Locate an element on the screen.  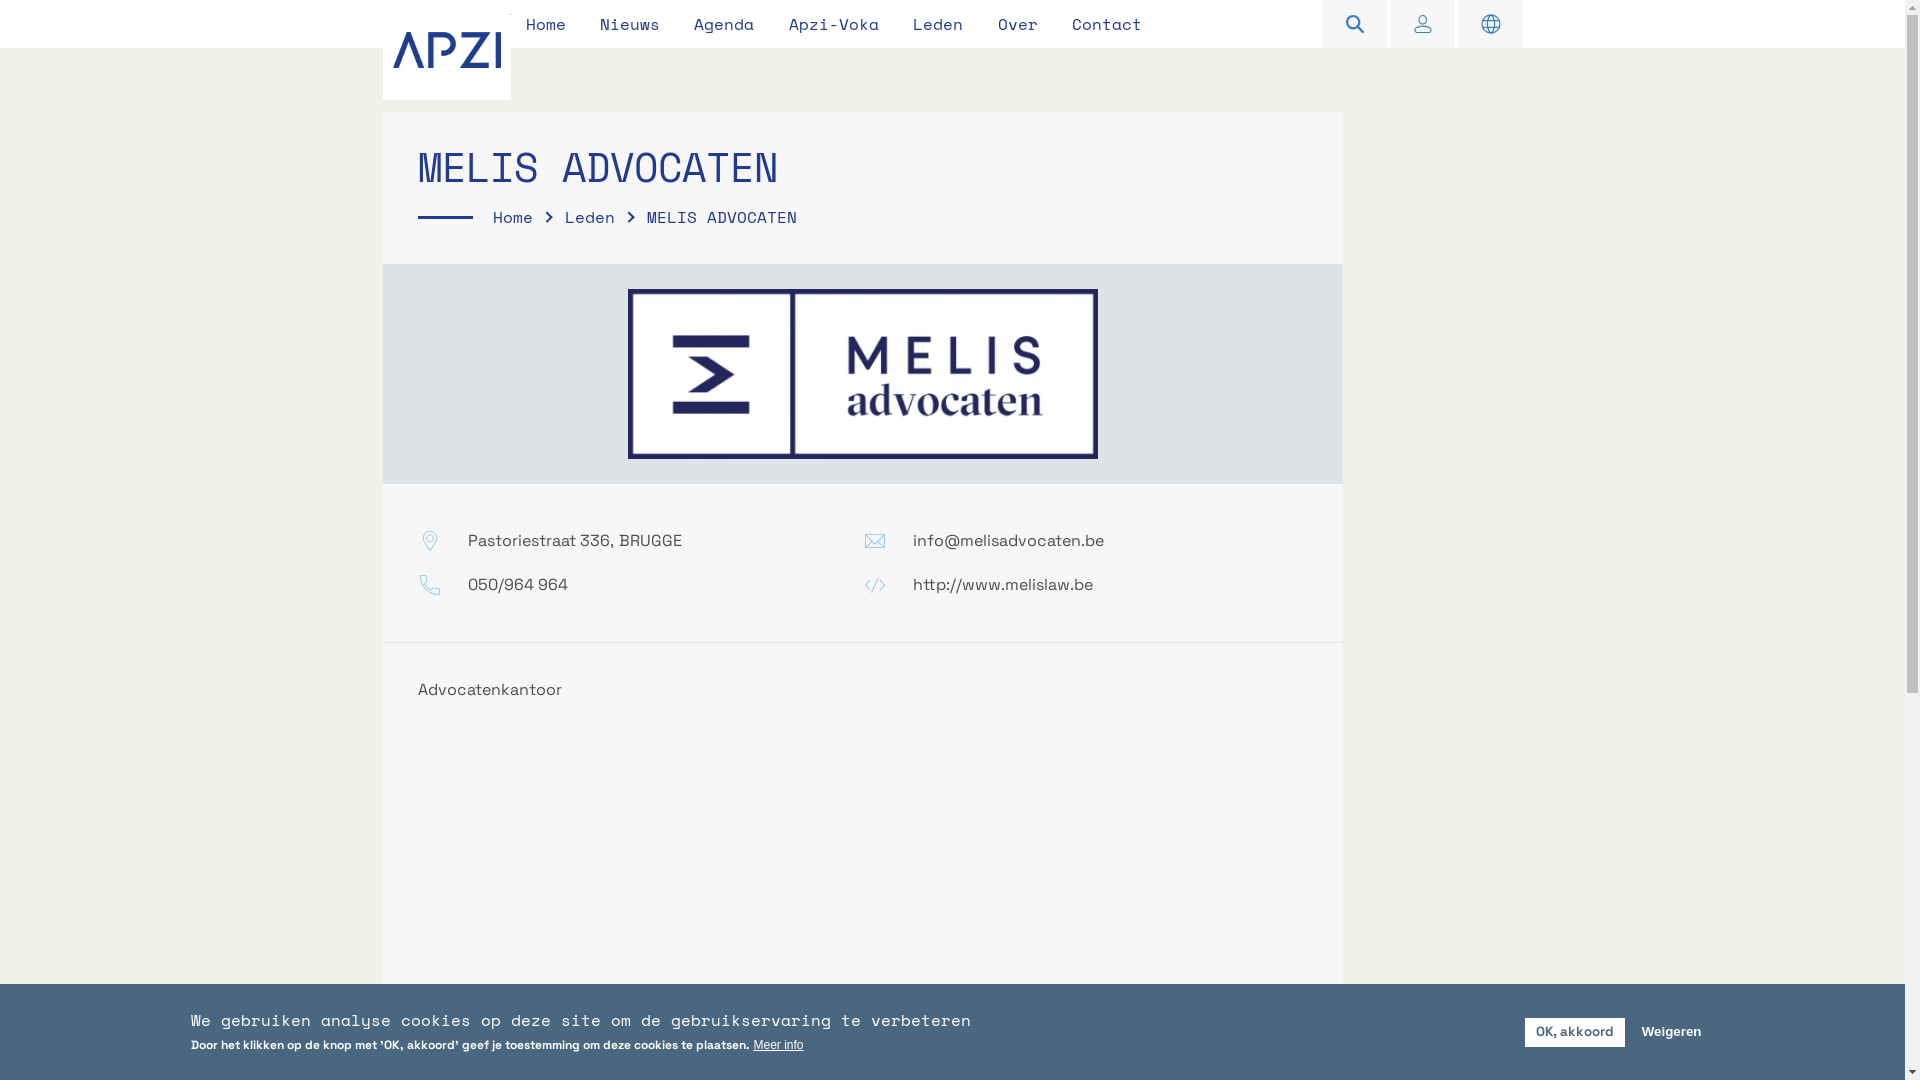
English information is located at coordinates (1490, 24).